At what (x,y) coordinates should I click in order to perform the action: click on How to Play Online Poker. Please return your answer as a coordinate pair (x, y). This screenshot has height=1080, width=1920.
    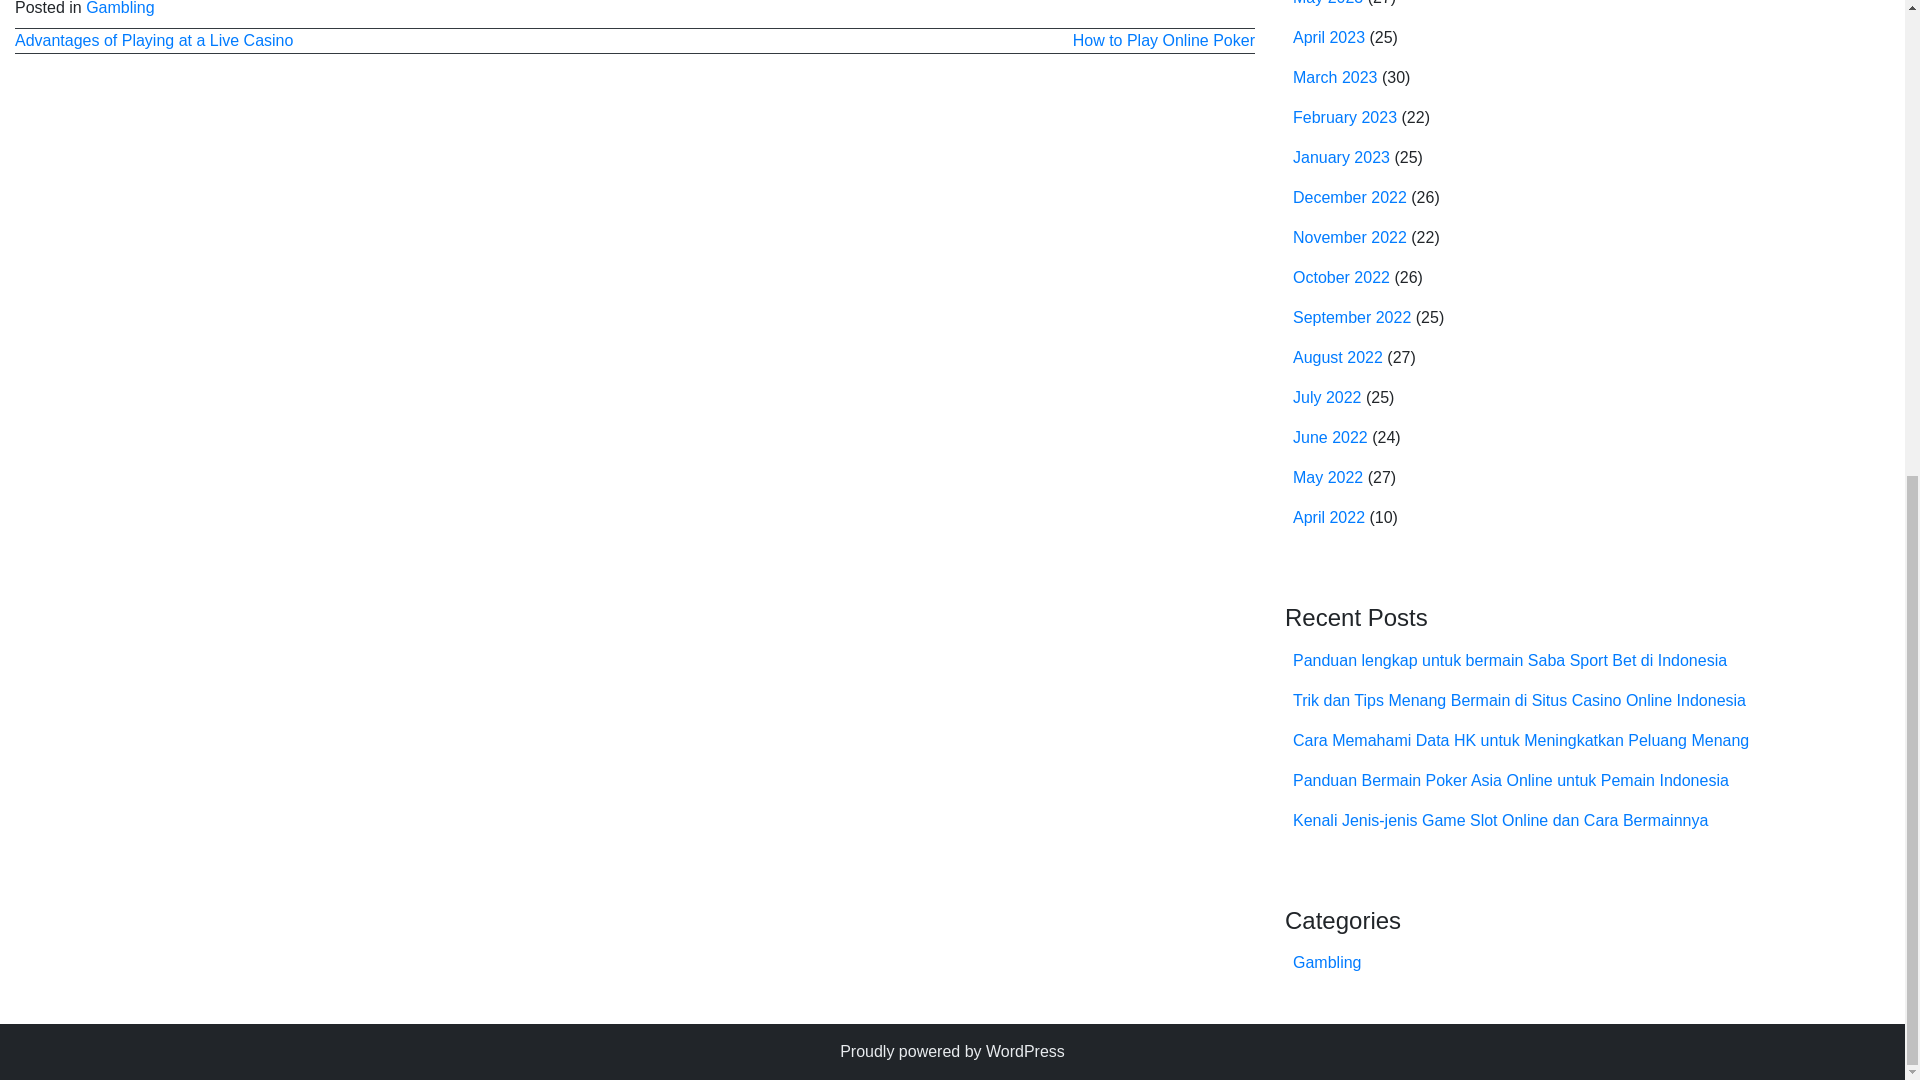
    Looking at the image, I should click on (1164, 40).